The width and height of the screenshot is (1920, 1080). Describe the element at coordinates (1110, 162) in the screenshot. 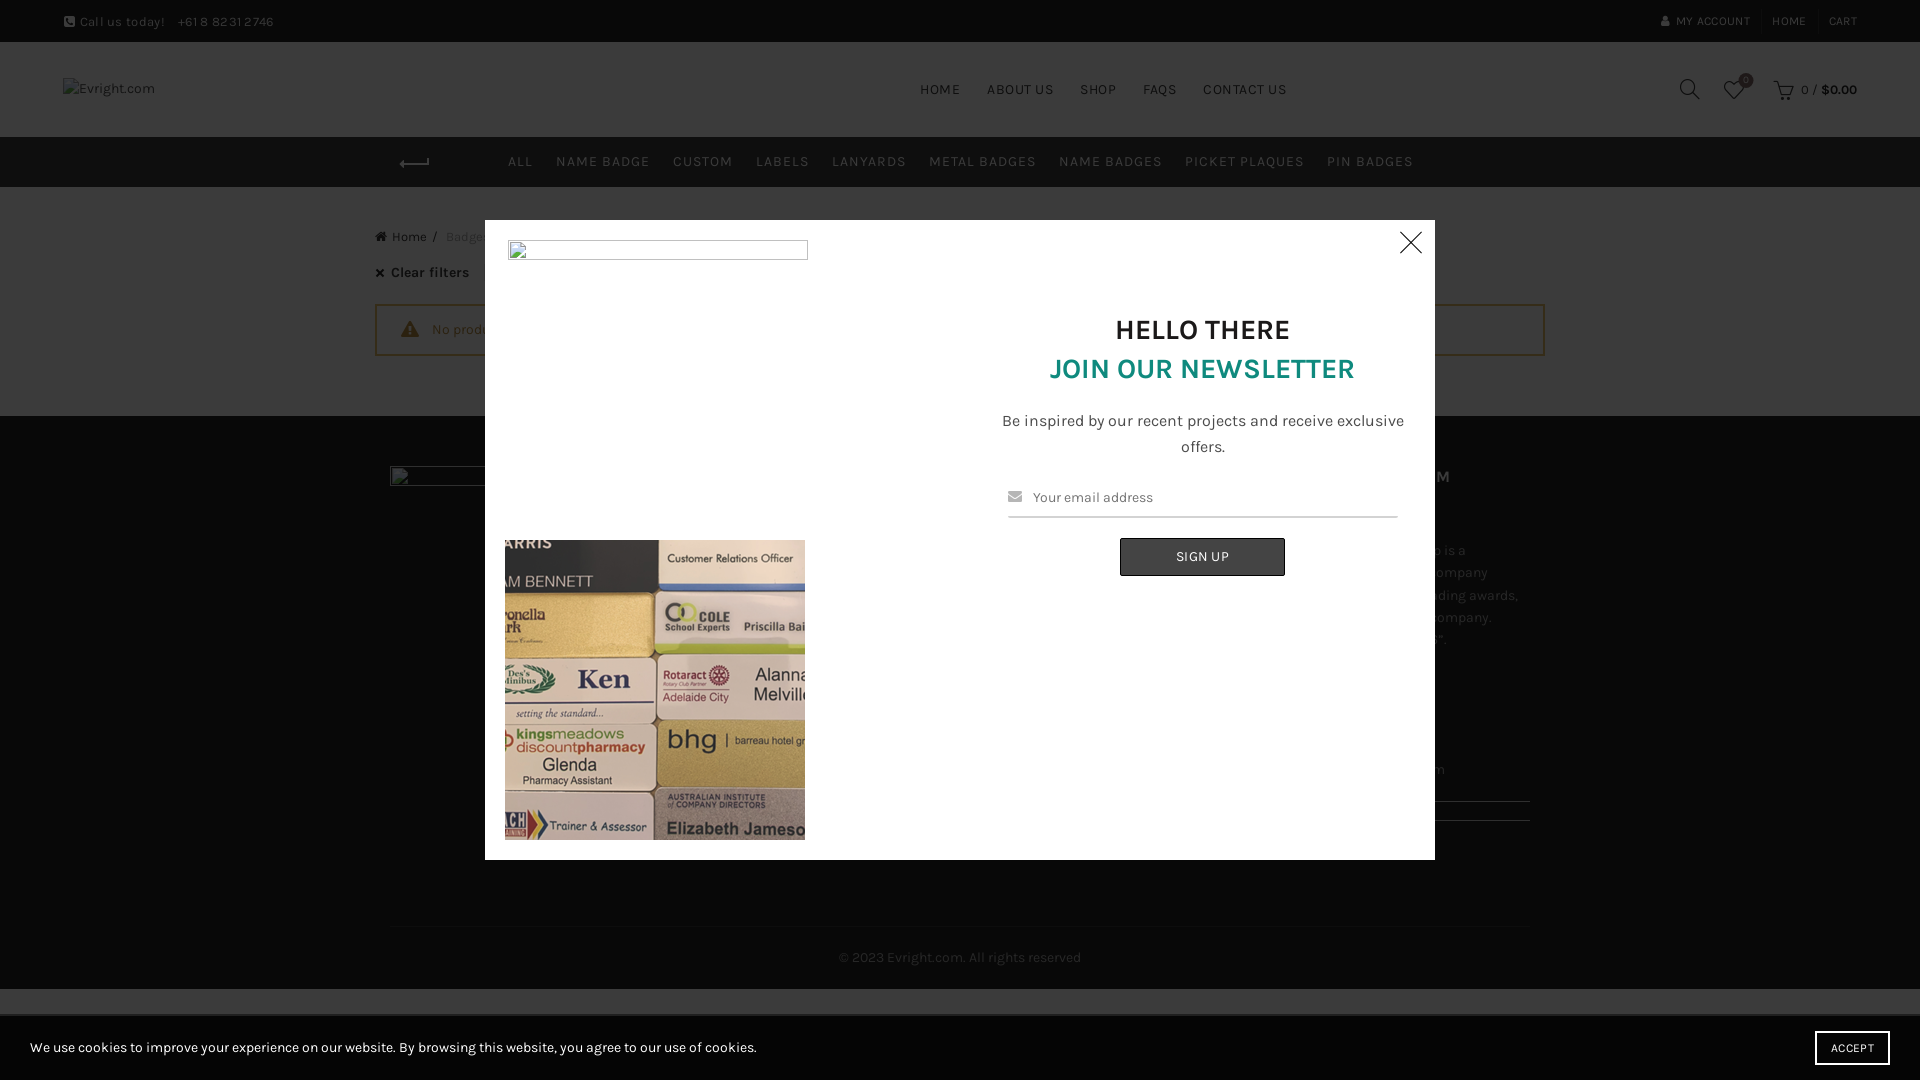

I see `NAME BADGES` at that location.